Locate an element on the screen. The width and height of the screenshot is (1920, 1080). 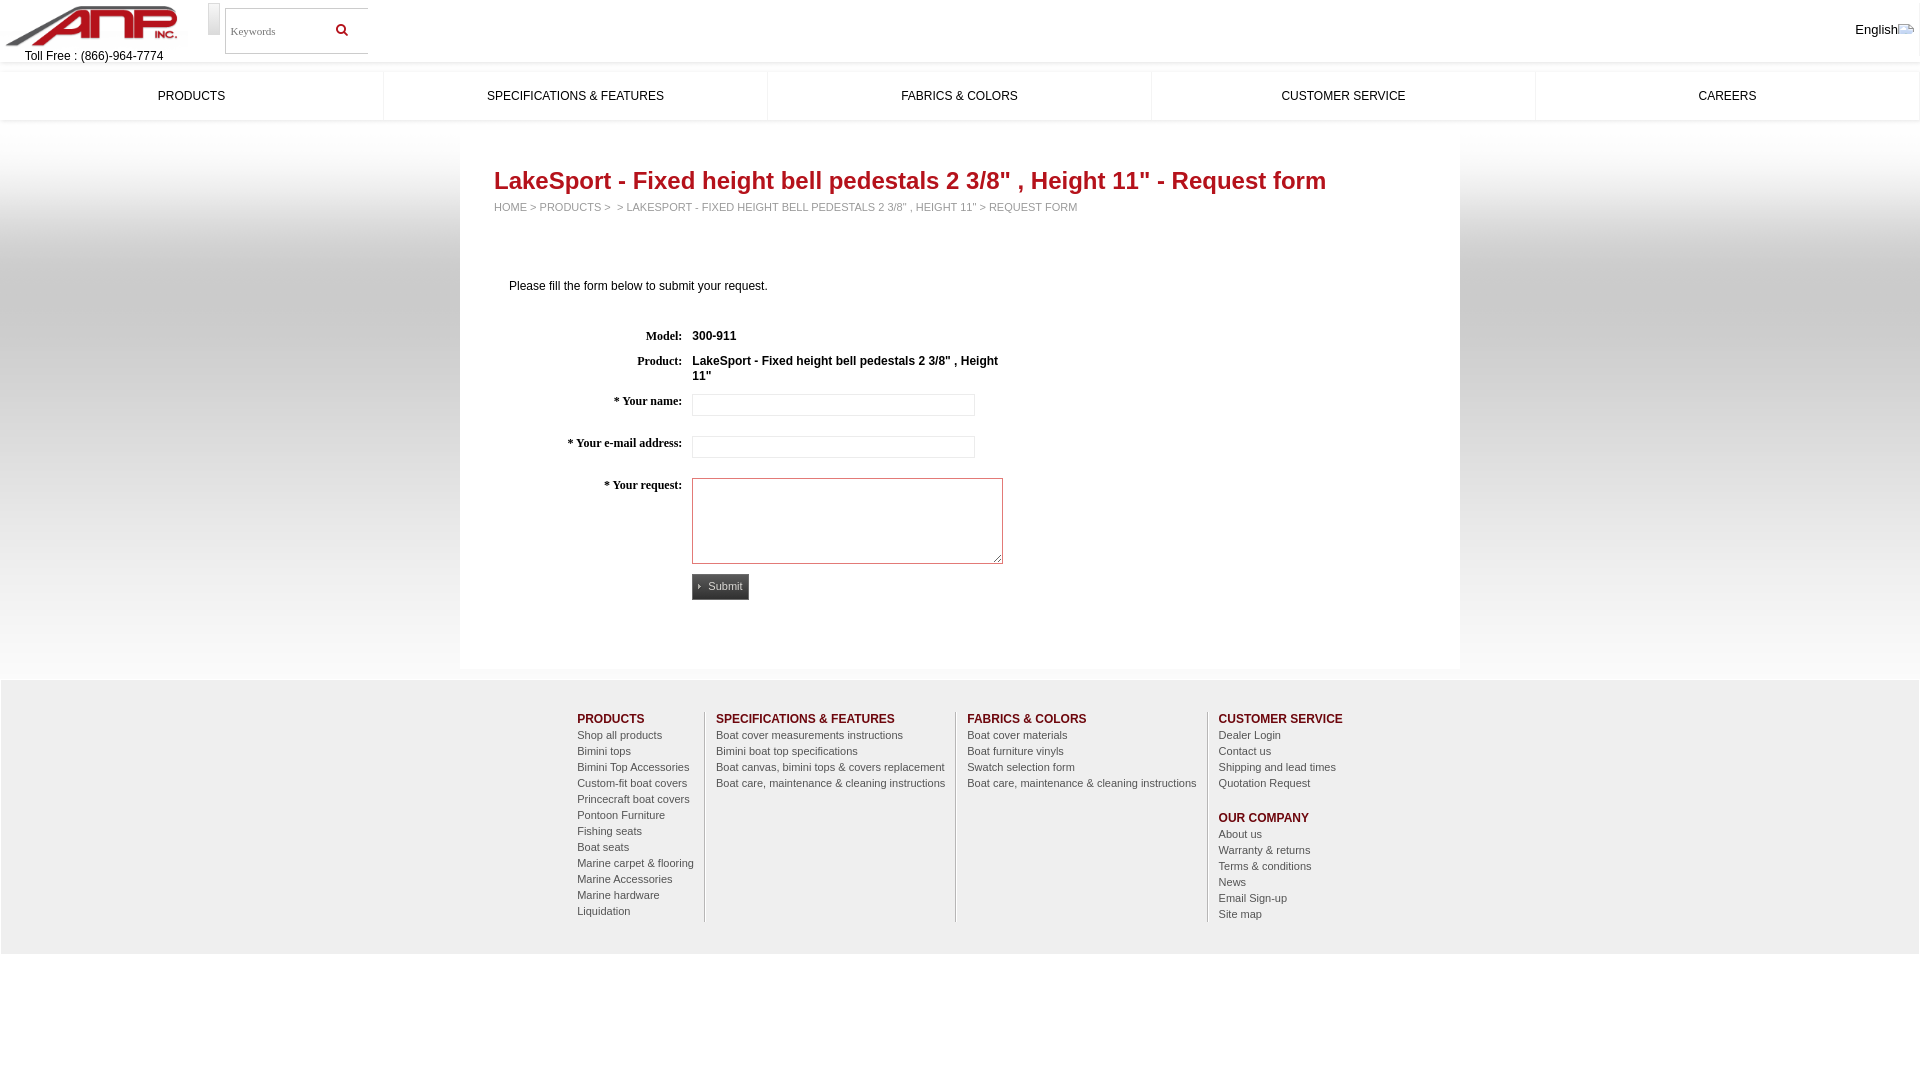
HOME is located at coordinates (510, 207).